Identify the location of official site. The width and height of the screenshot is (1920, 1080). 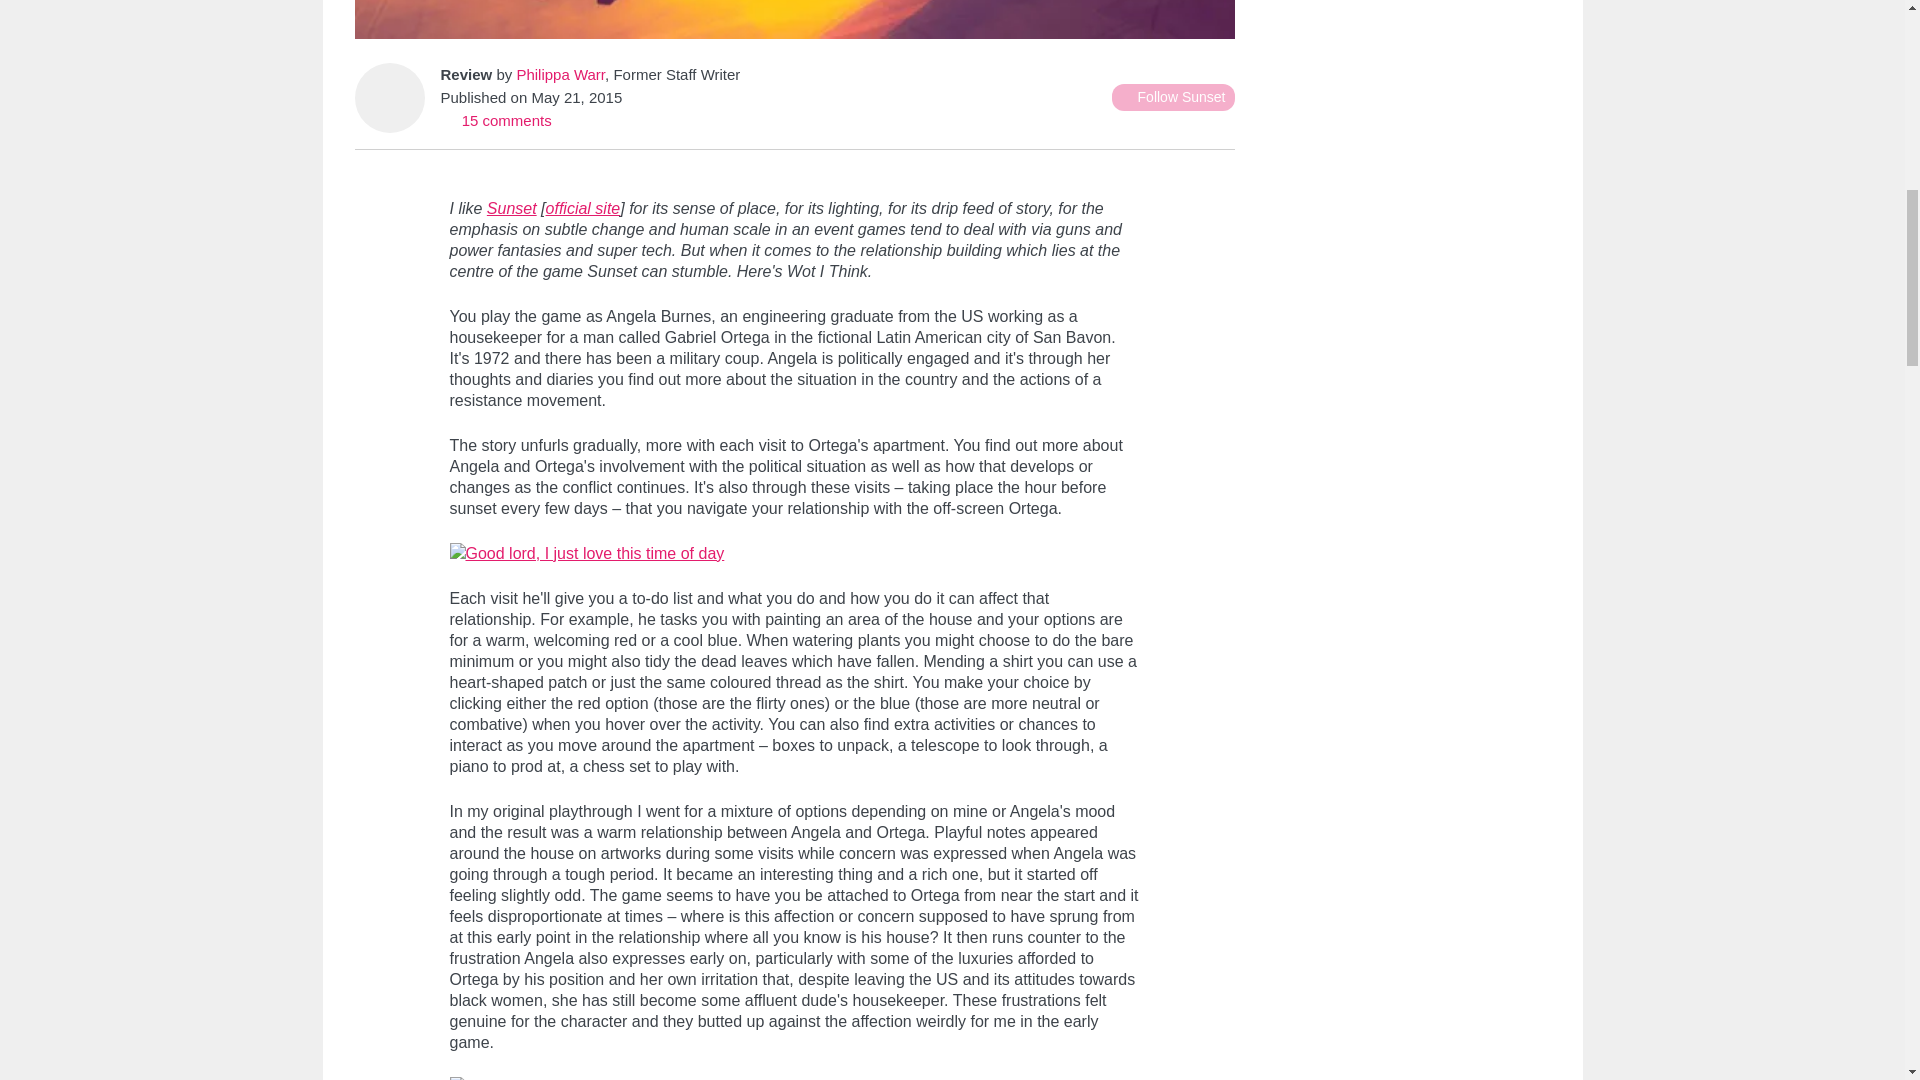
(582, 208).